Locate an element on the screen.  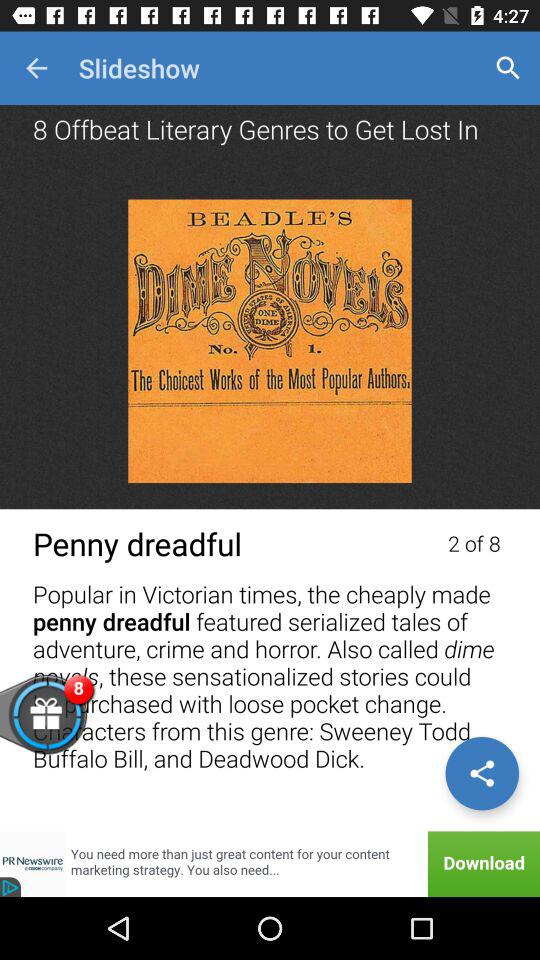
open advertisement is located at coordinates (270, 864).